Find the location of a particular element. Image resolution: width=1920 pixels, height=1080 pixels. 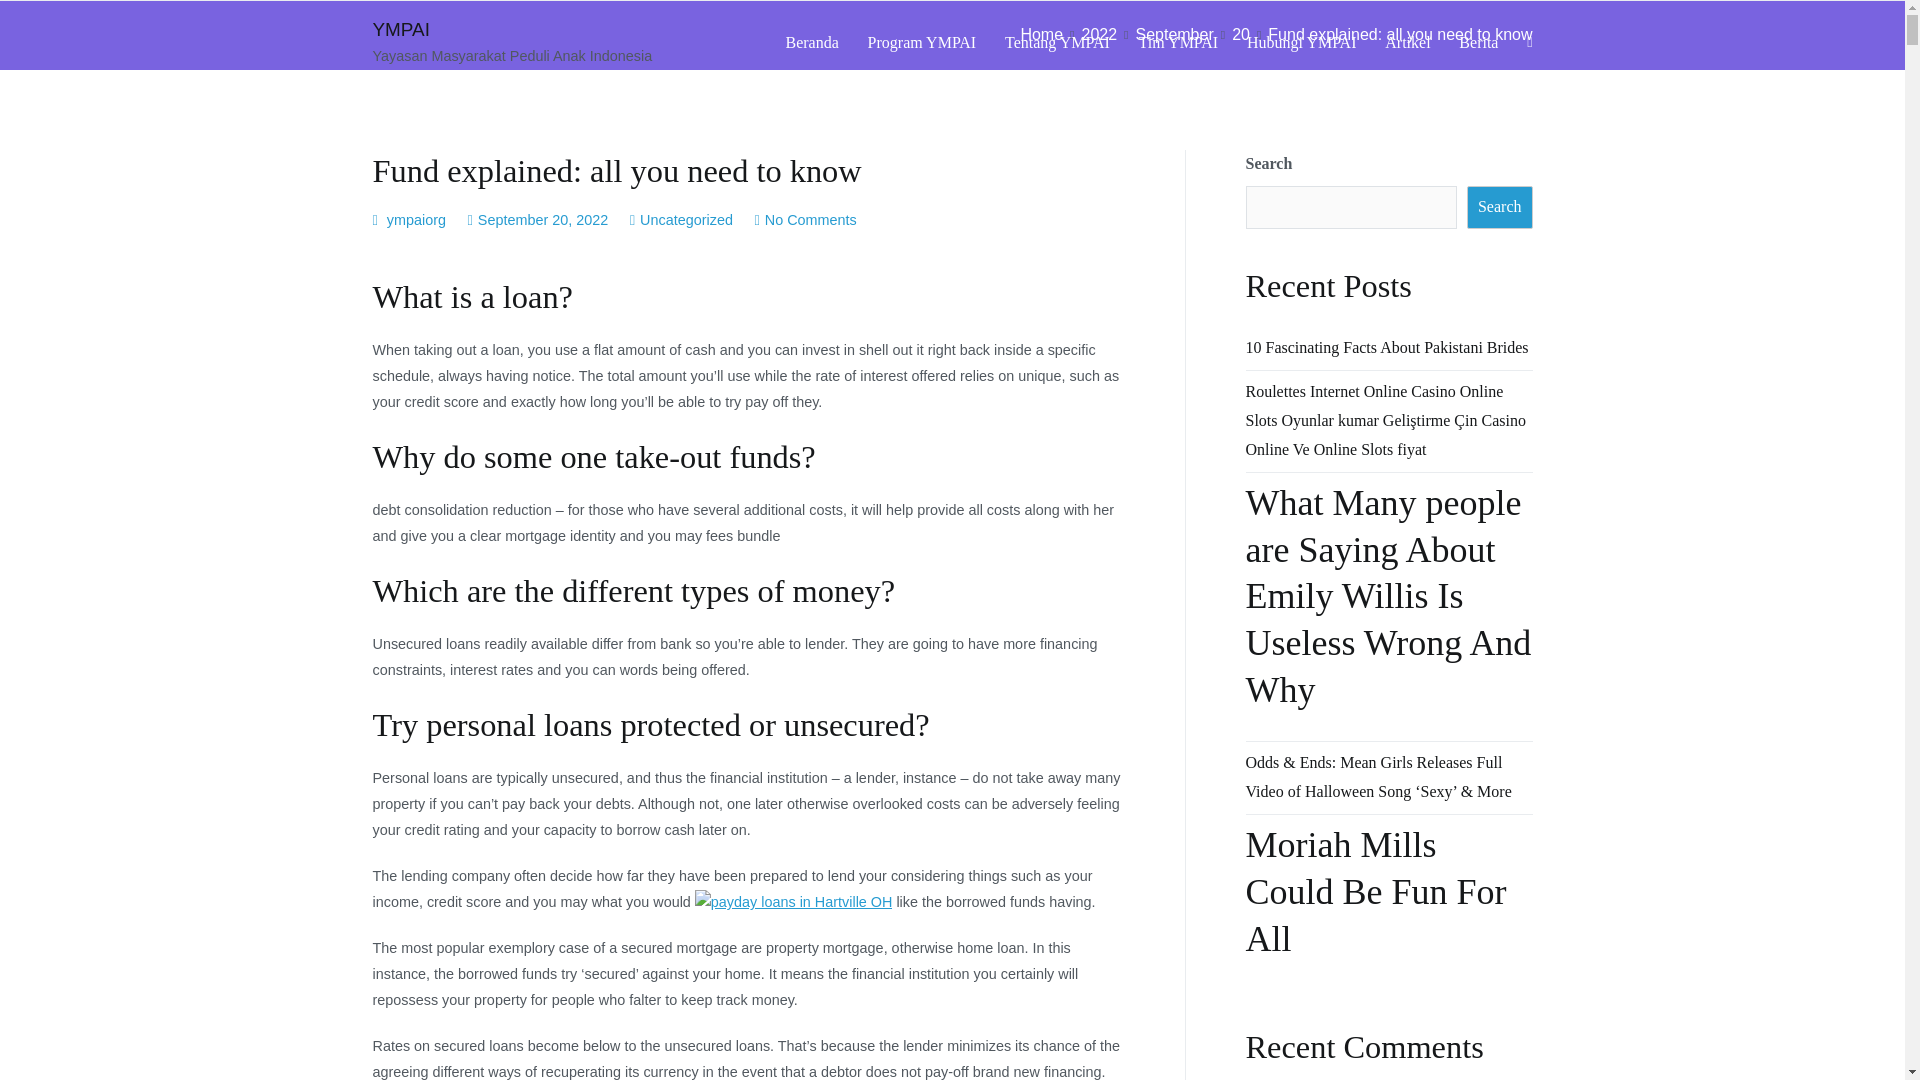

September is located at coordinates (1174, 34).